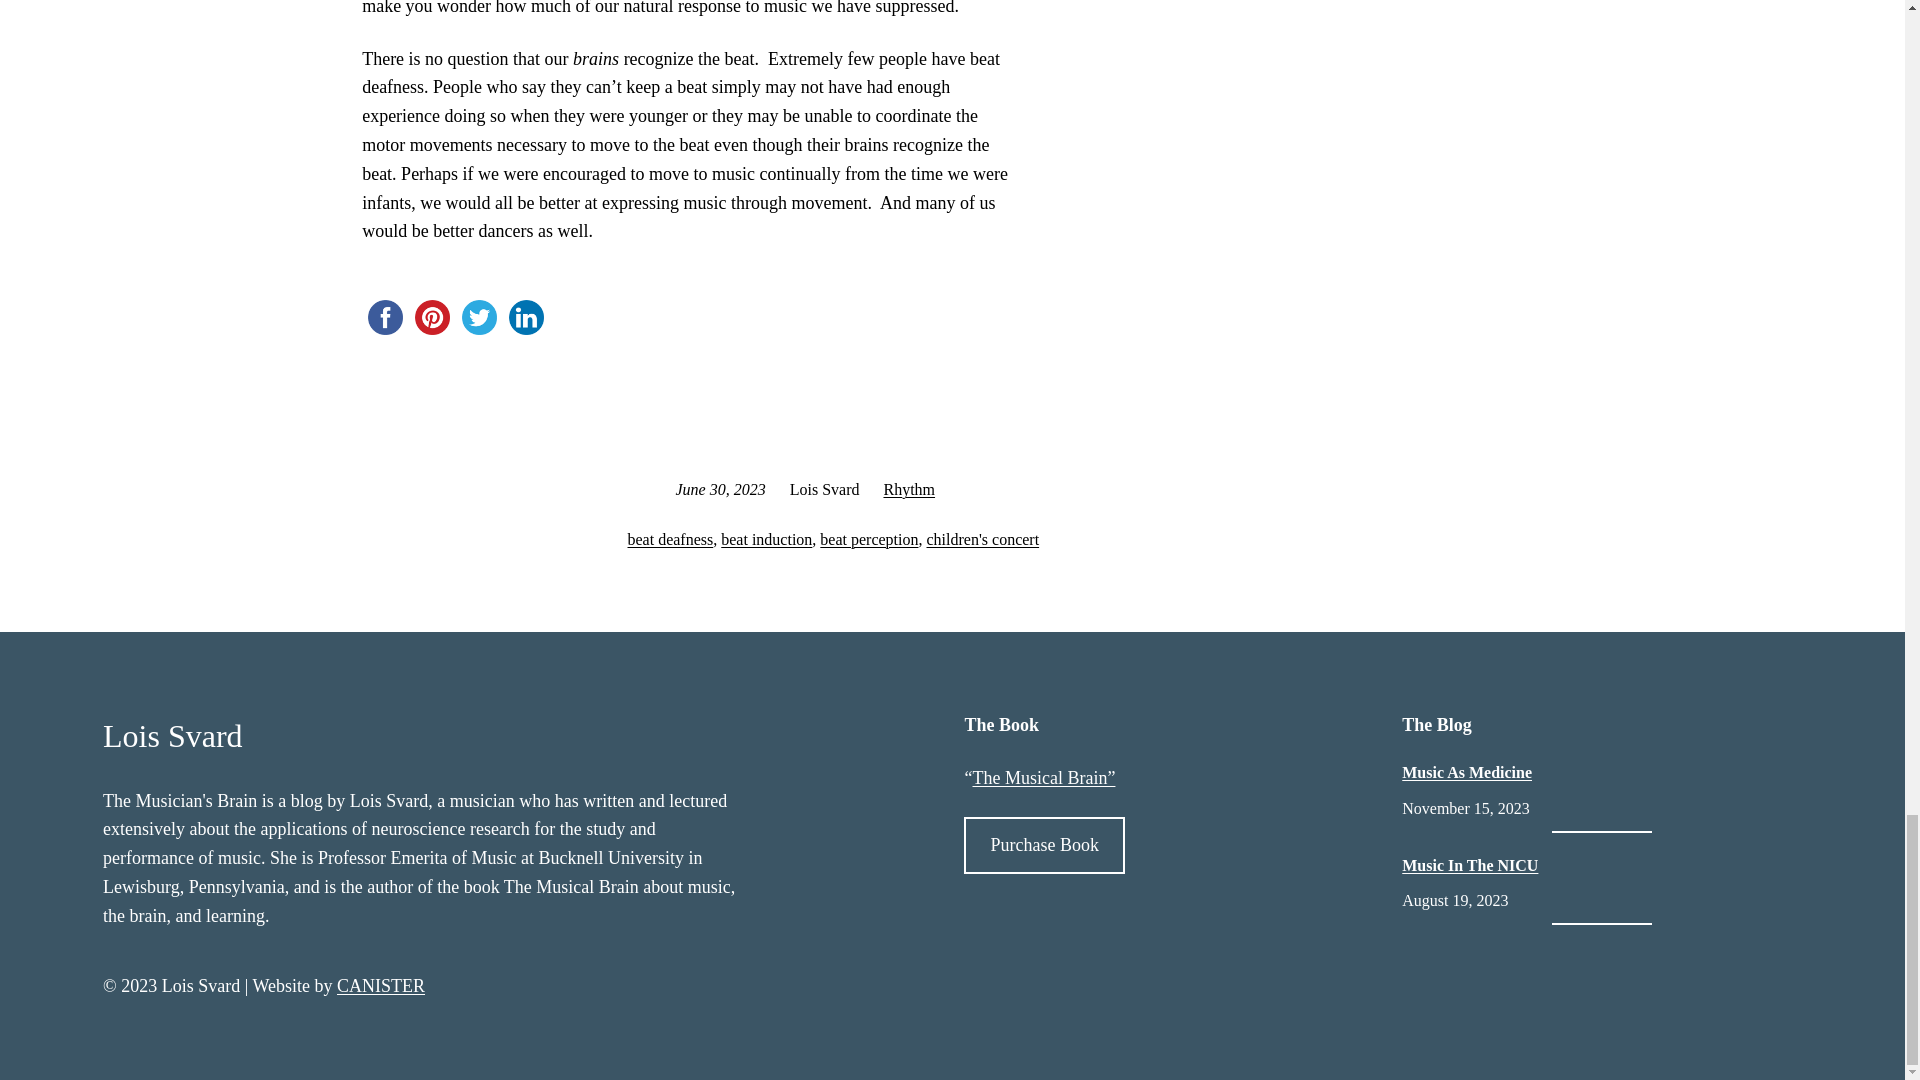 This screenshot has width=1920, height=1080. I want to click on Music As Medicine, so click(1466, 772).